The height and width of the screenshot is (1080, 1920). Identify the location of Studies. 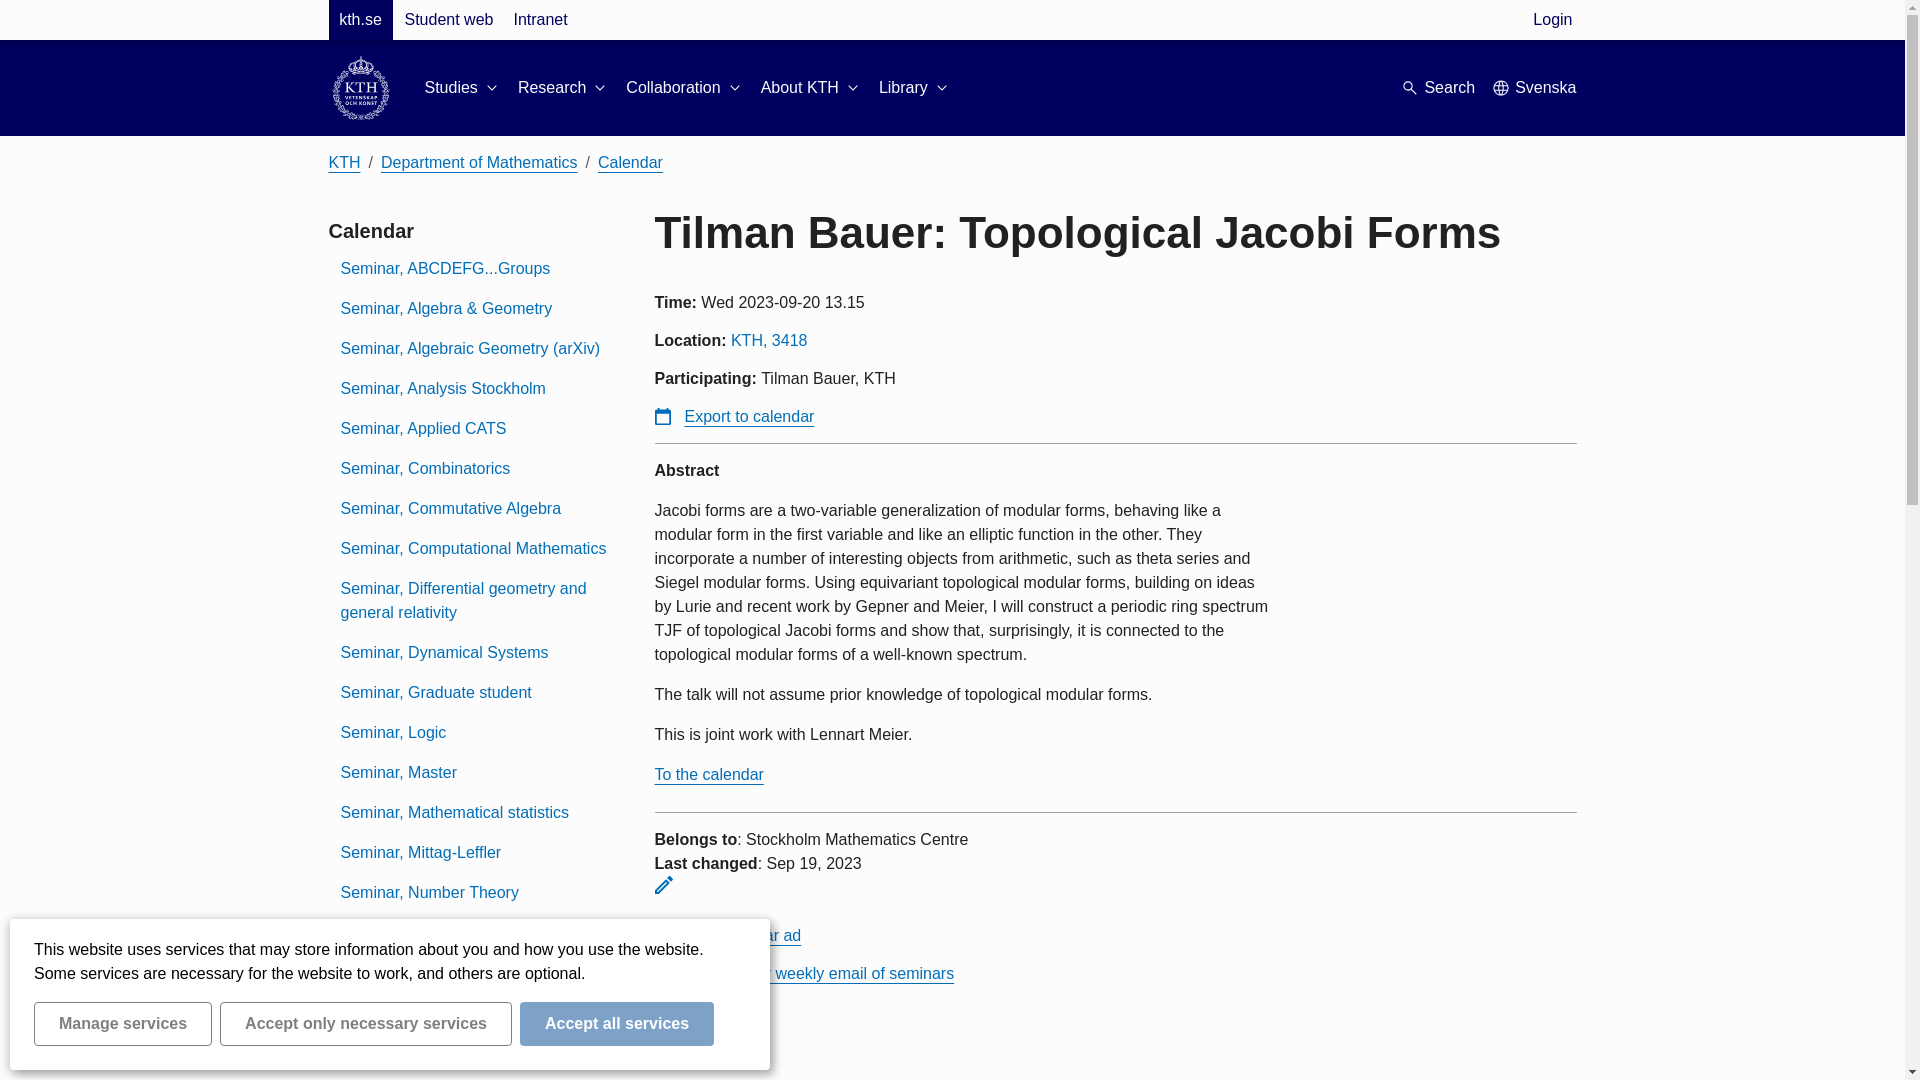
(462, 88).